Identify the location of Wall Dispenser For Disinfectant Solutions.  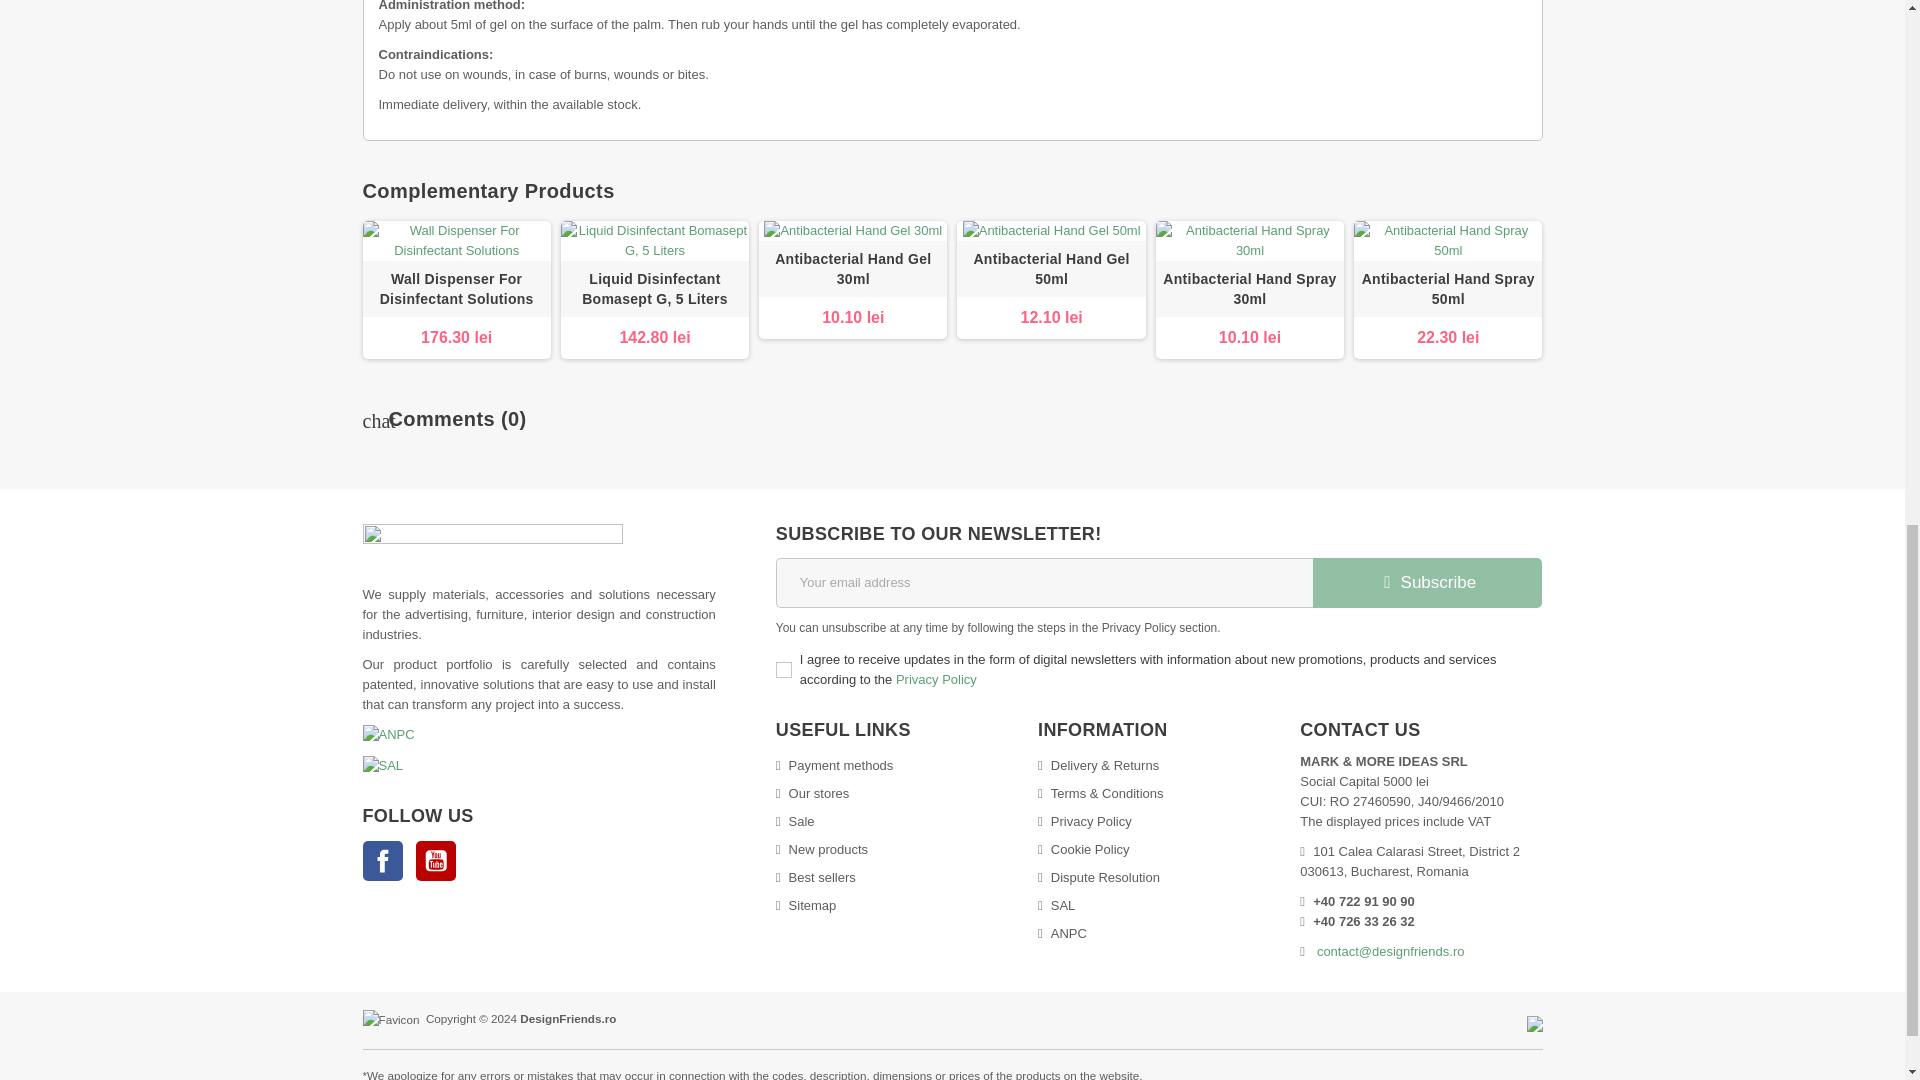
(456, 288).